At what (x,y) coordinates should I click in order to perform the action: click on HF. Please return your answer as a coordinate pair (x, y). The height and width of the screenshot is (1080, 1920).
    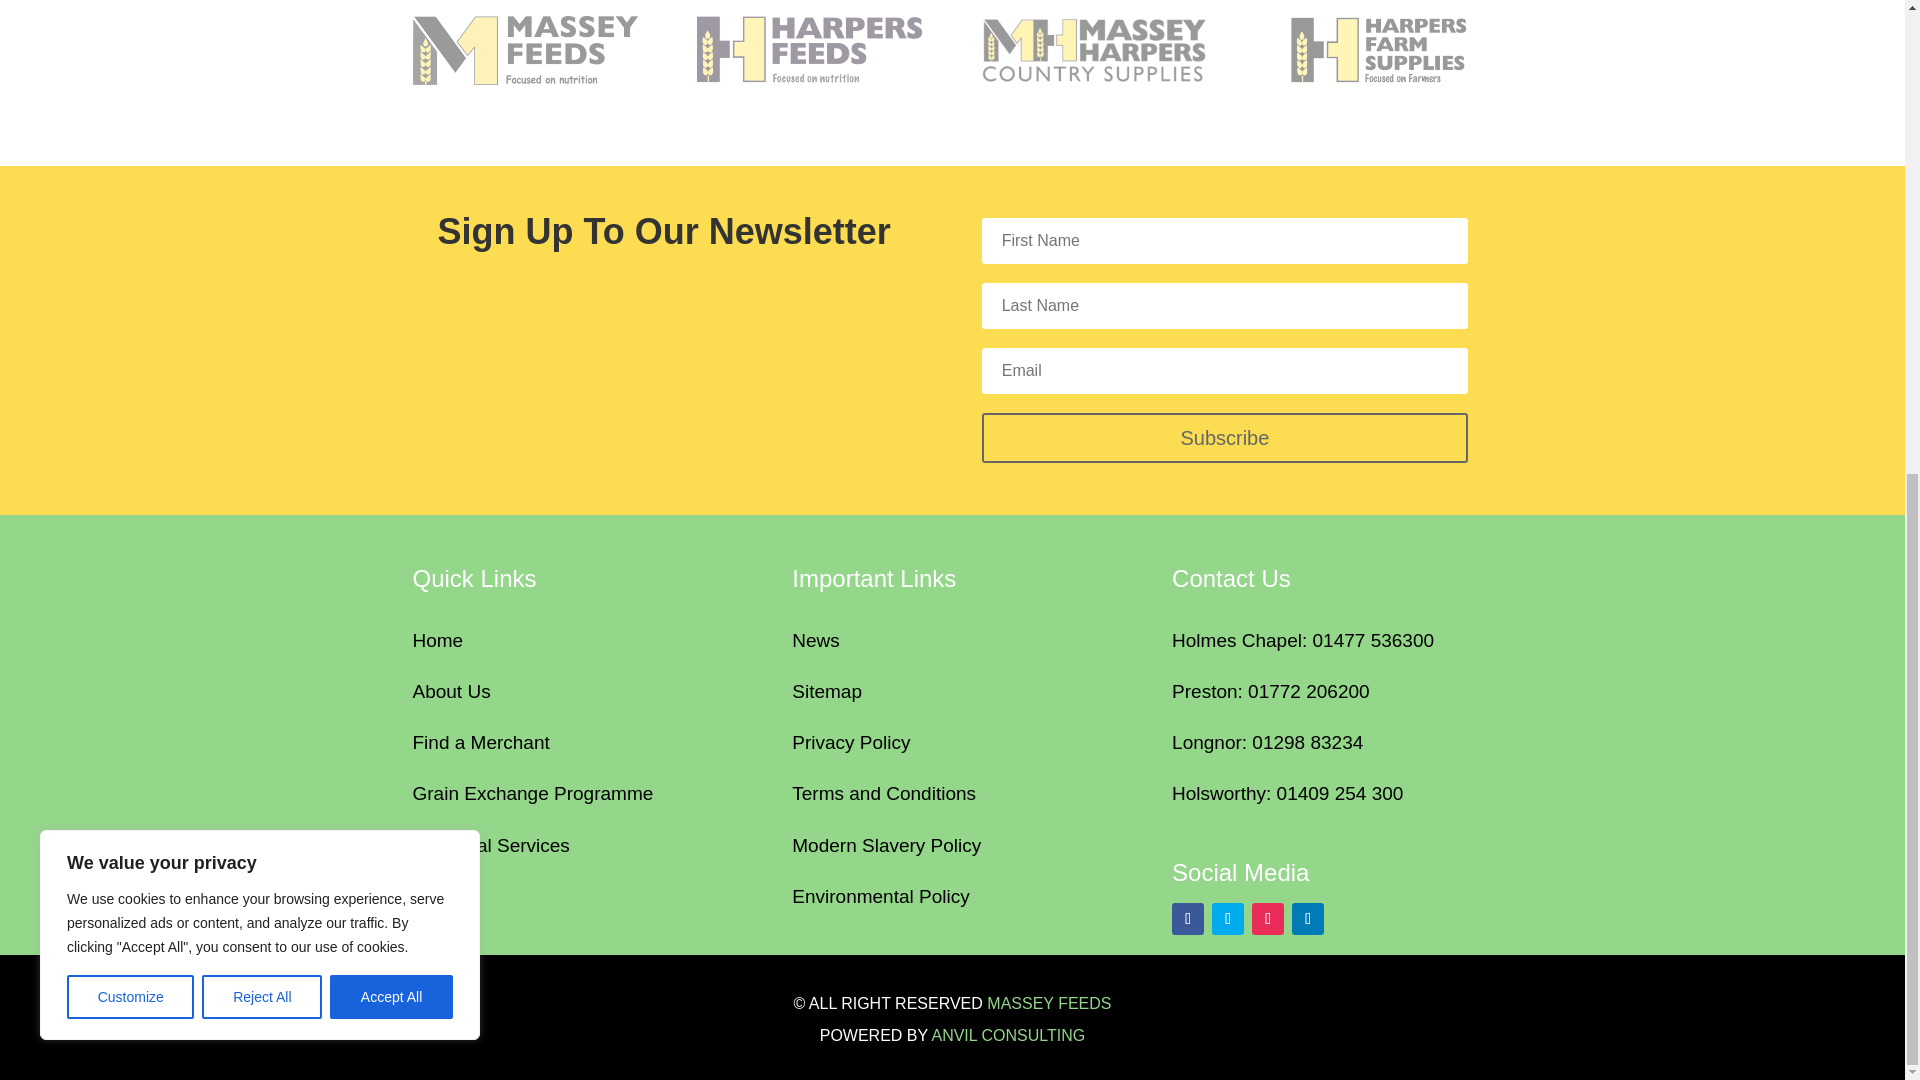
    Looking at the image, I should click on (808, 50).